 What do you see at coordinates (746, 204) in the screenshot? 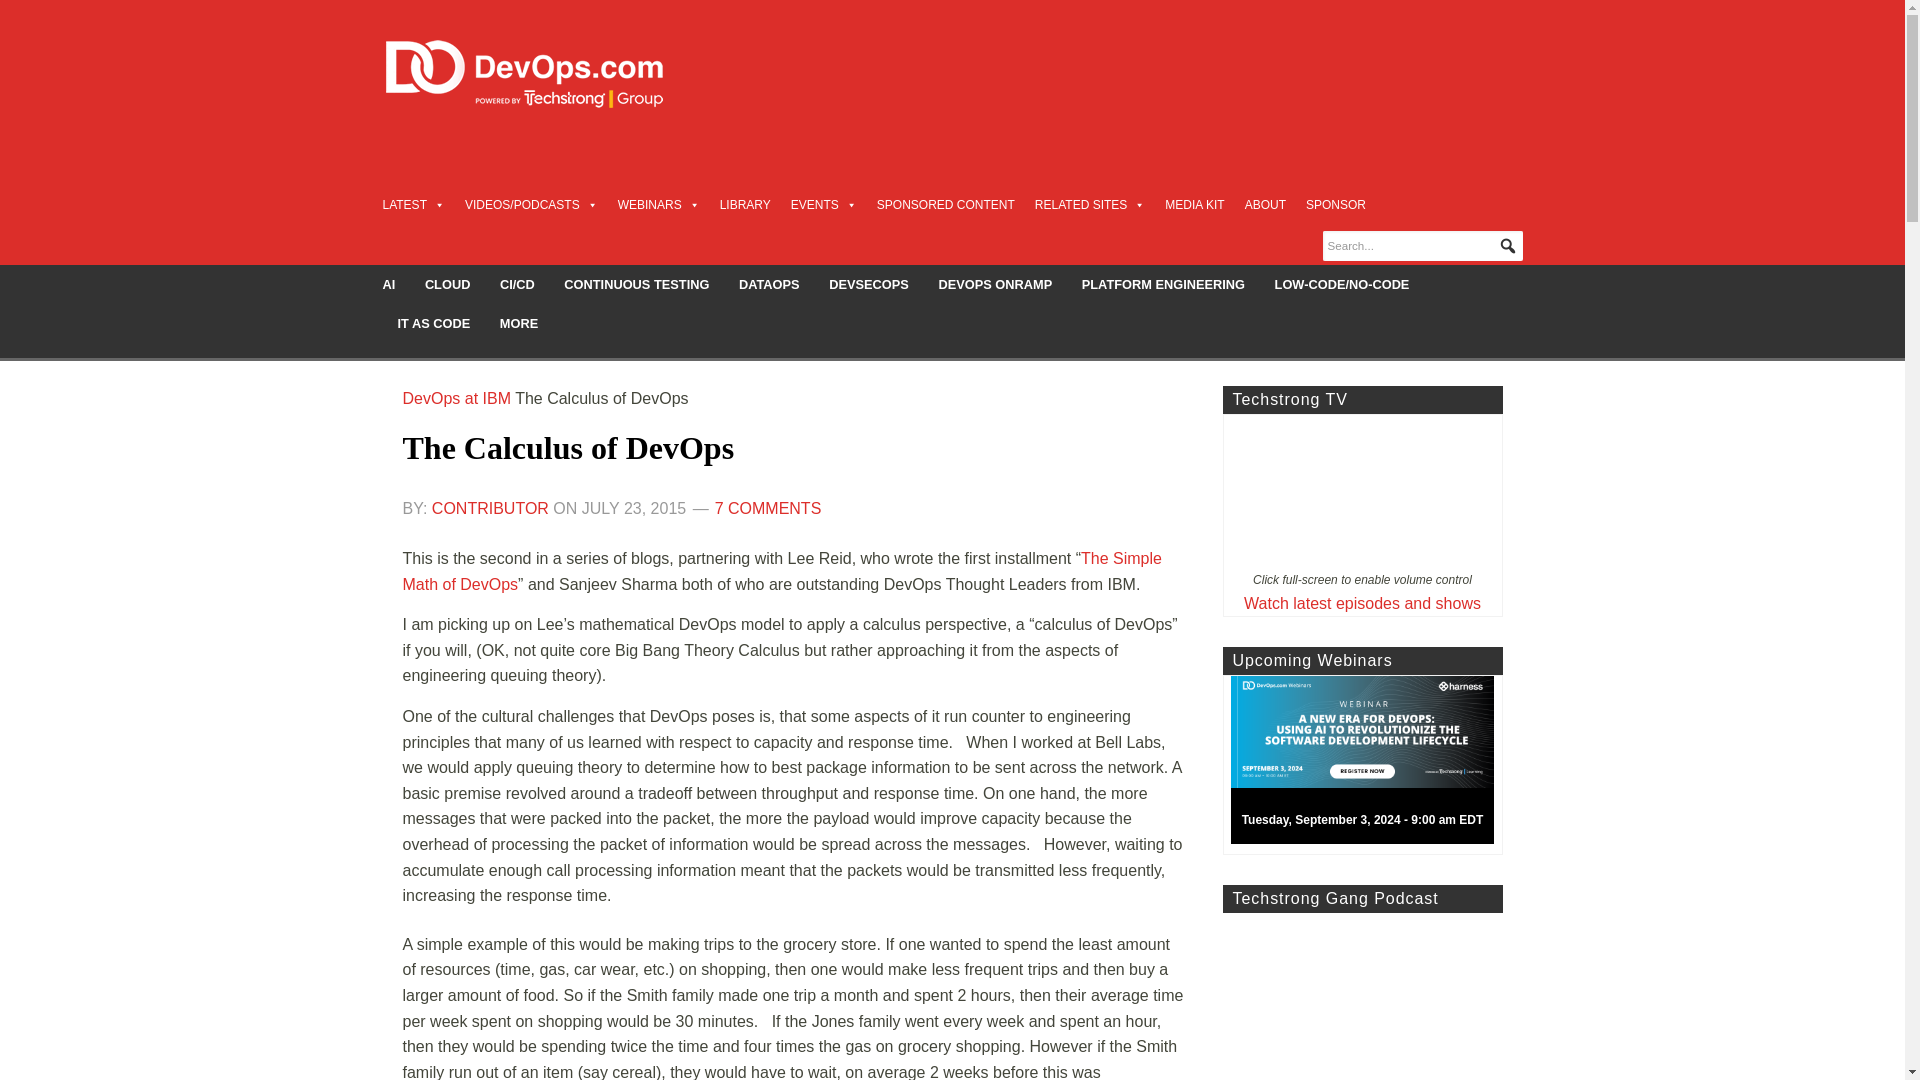
I see `LIBRARY` at bounding box center [746, 204].